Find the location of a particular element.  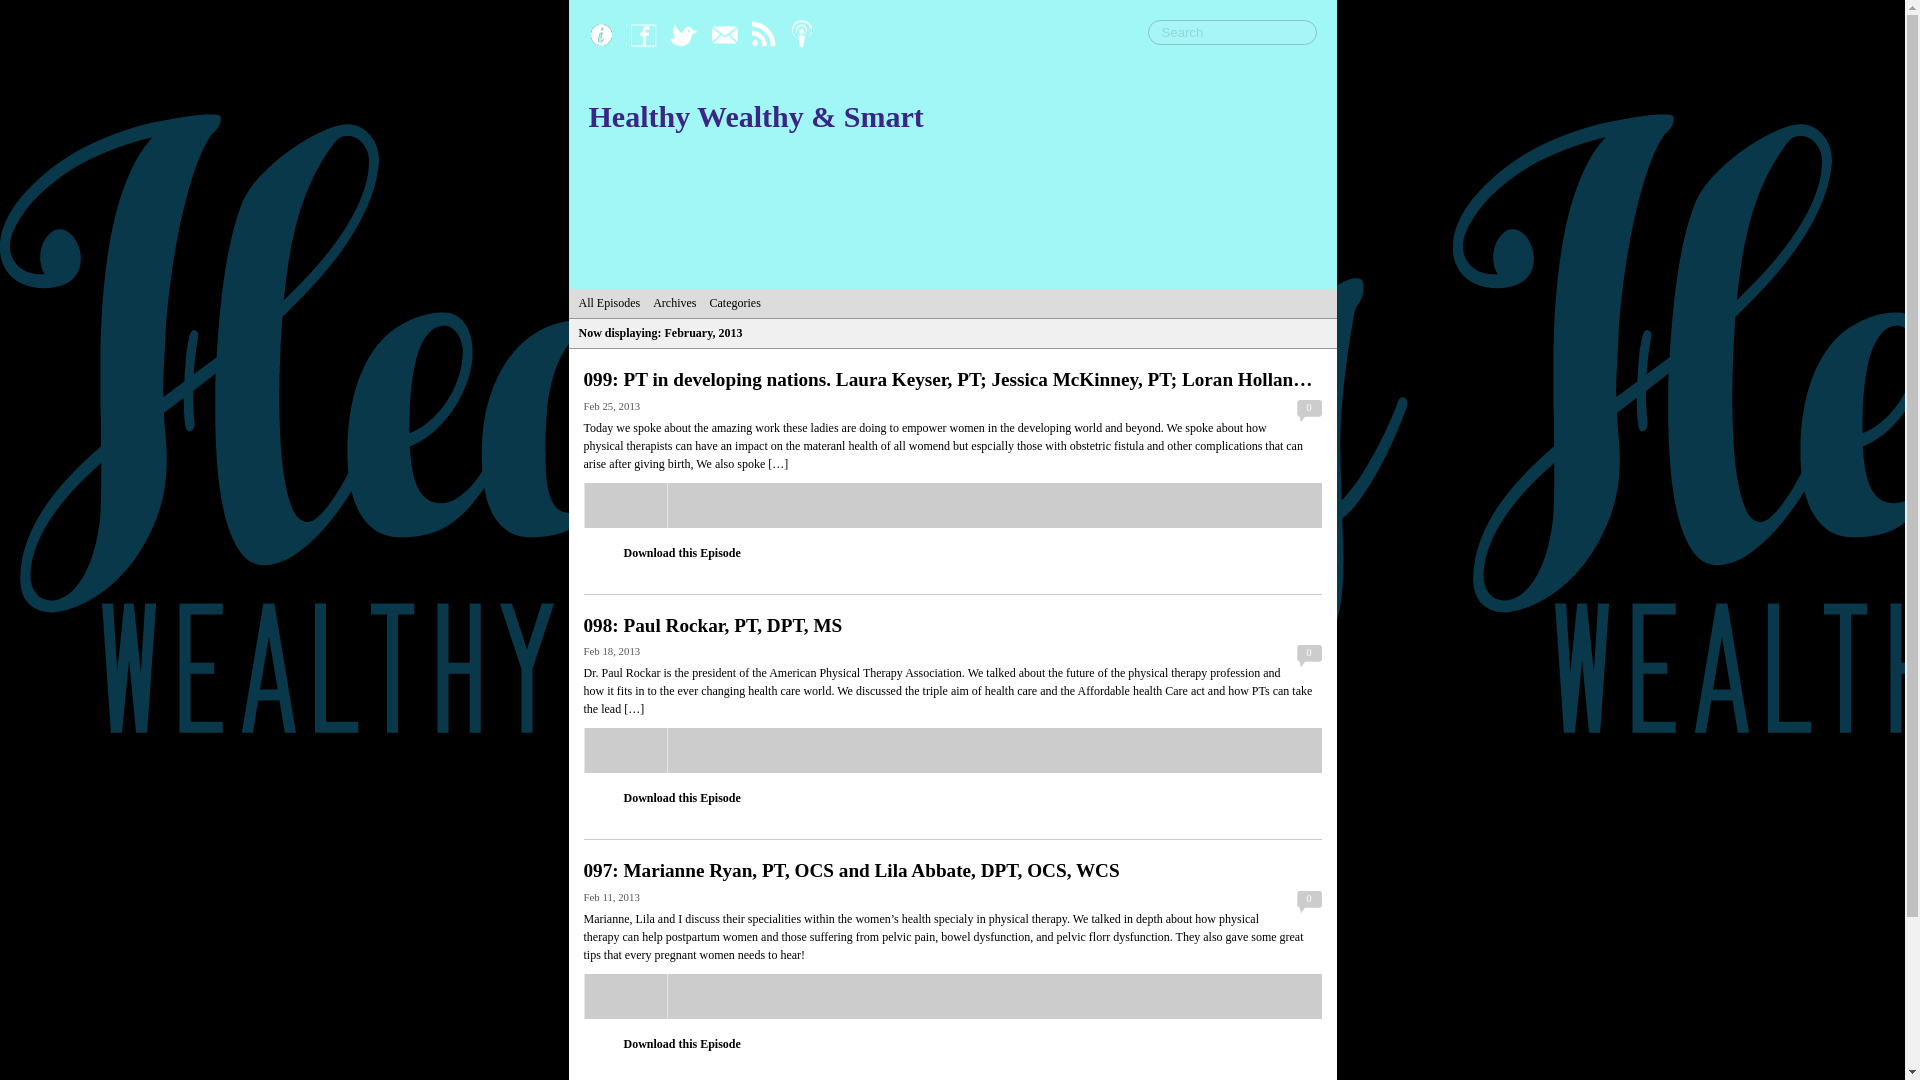

Subscribe in Apple Podcasts is located at coordinates (807, 35).